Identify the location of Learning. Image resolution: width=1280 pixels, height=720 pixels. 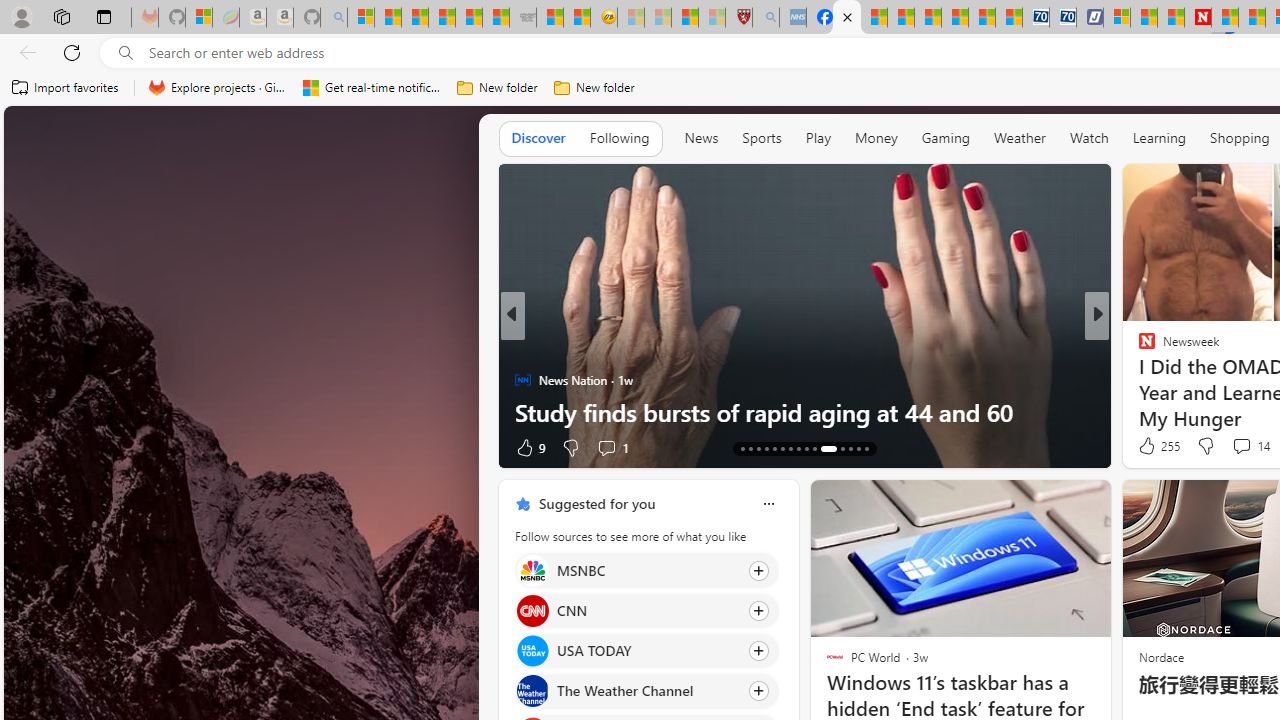
(1160, 138).